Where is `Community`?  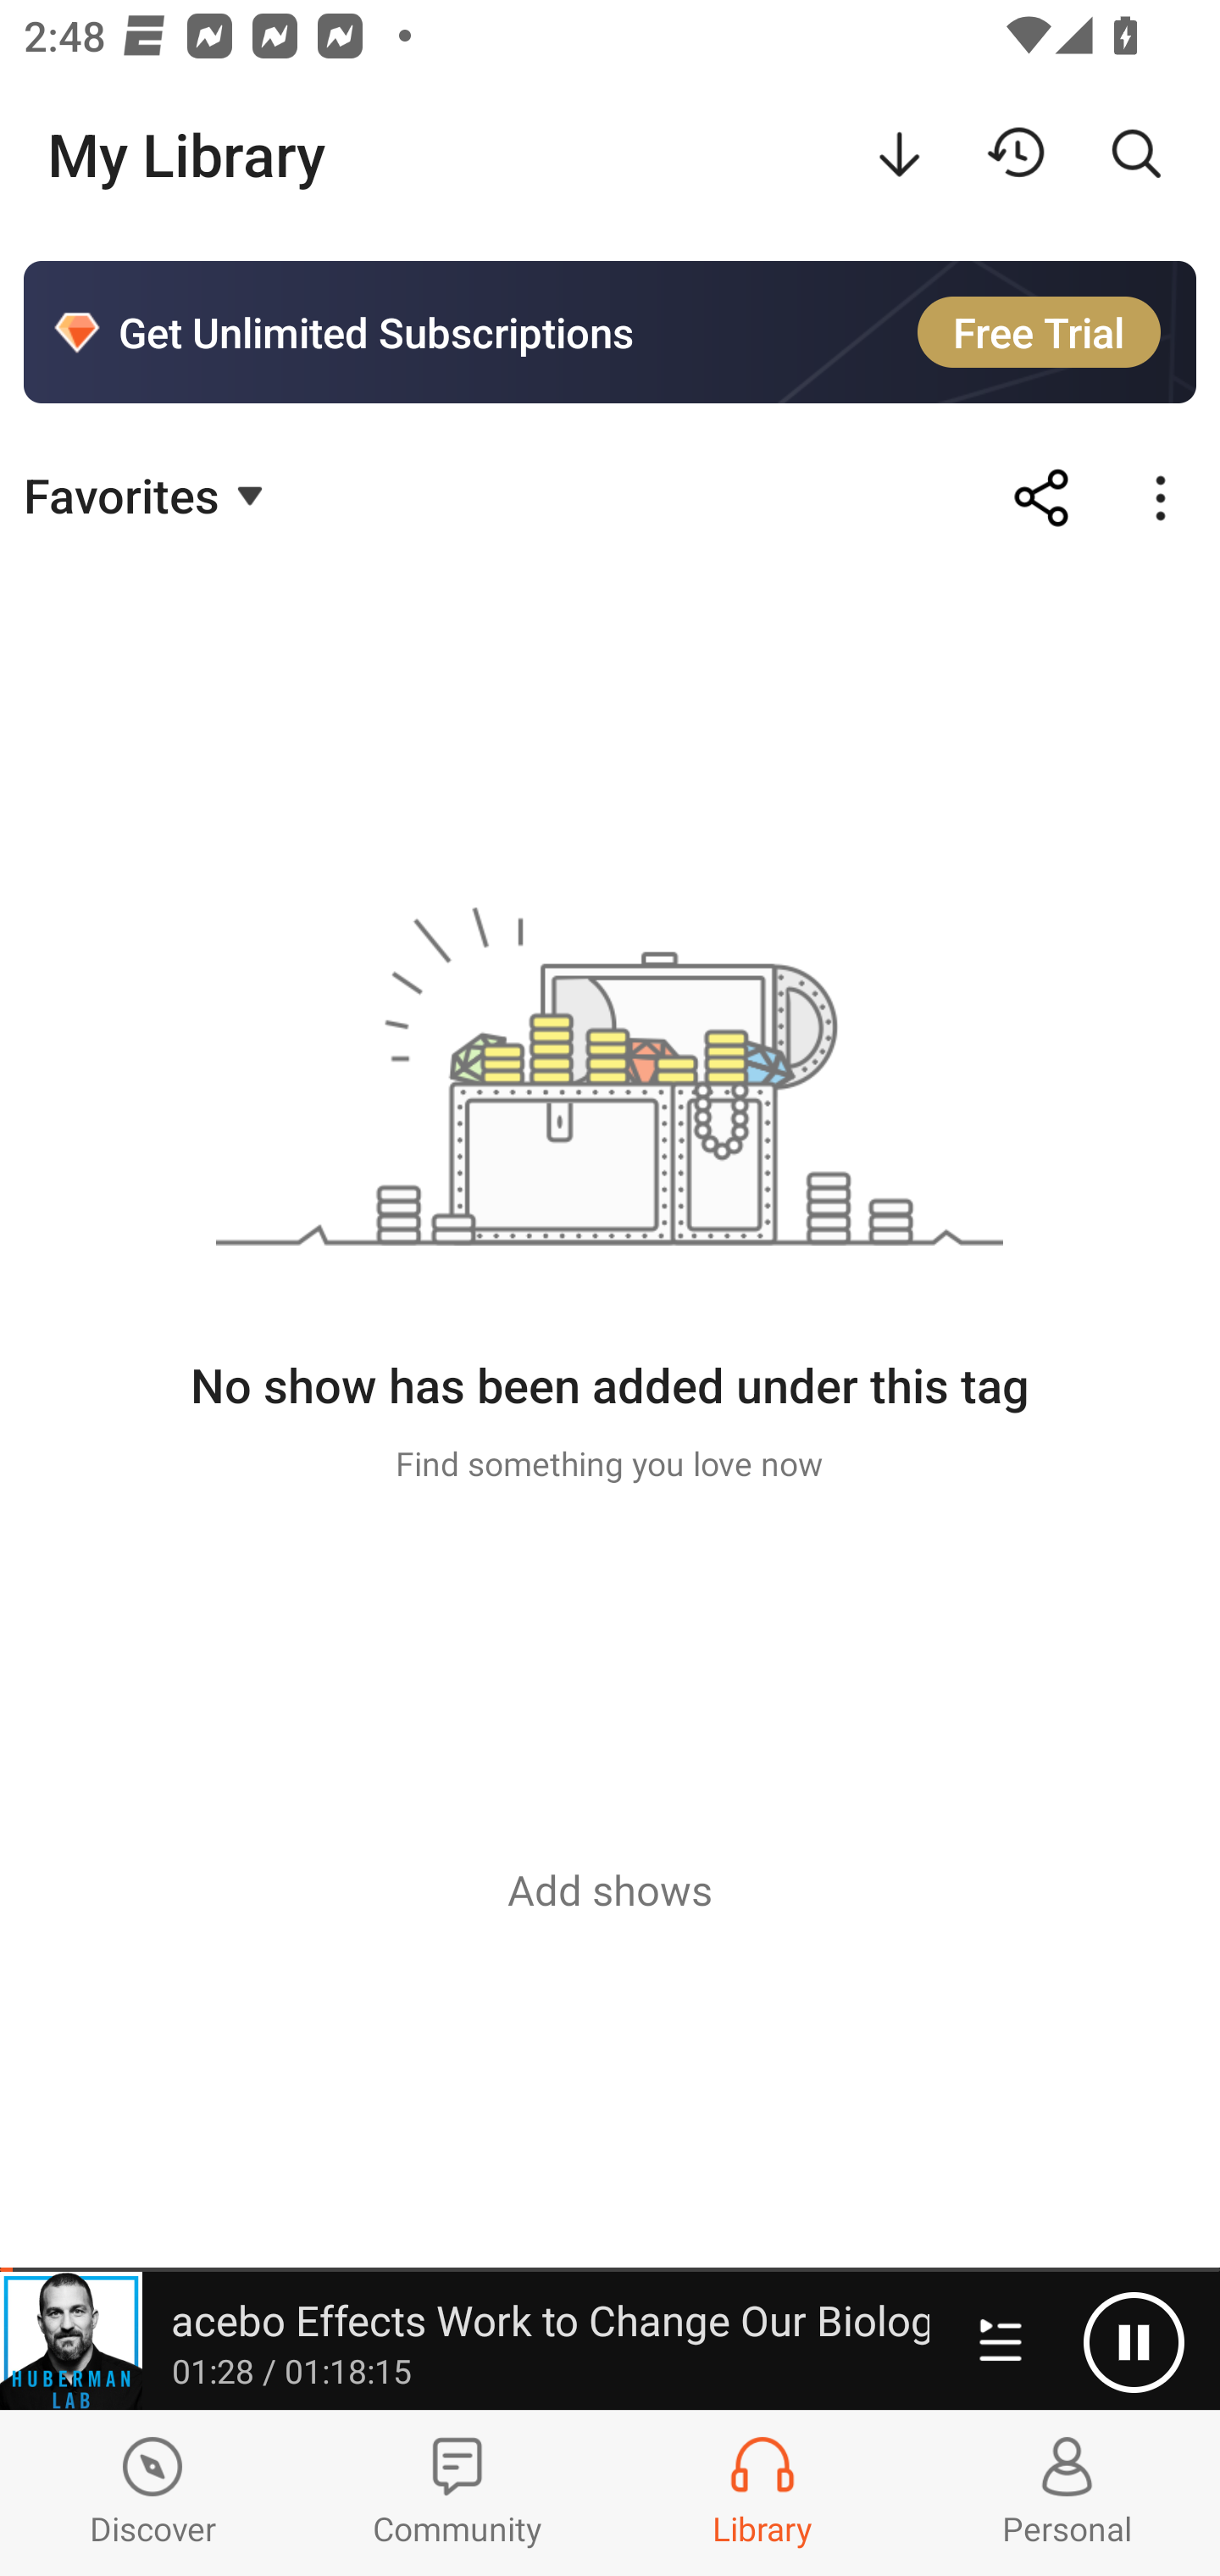
Community is located at coordinates (457, 2493).